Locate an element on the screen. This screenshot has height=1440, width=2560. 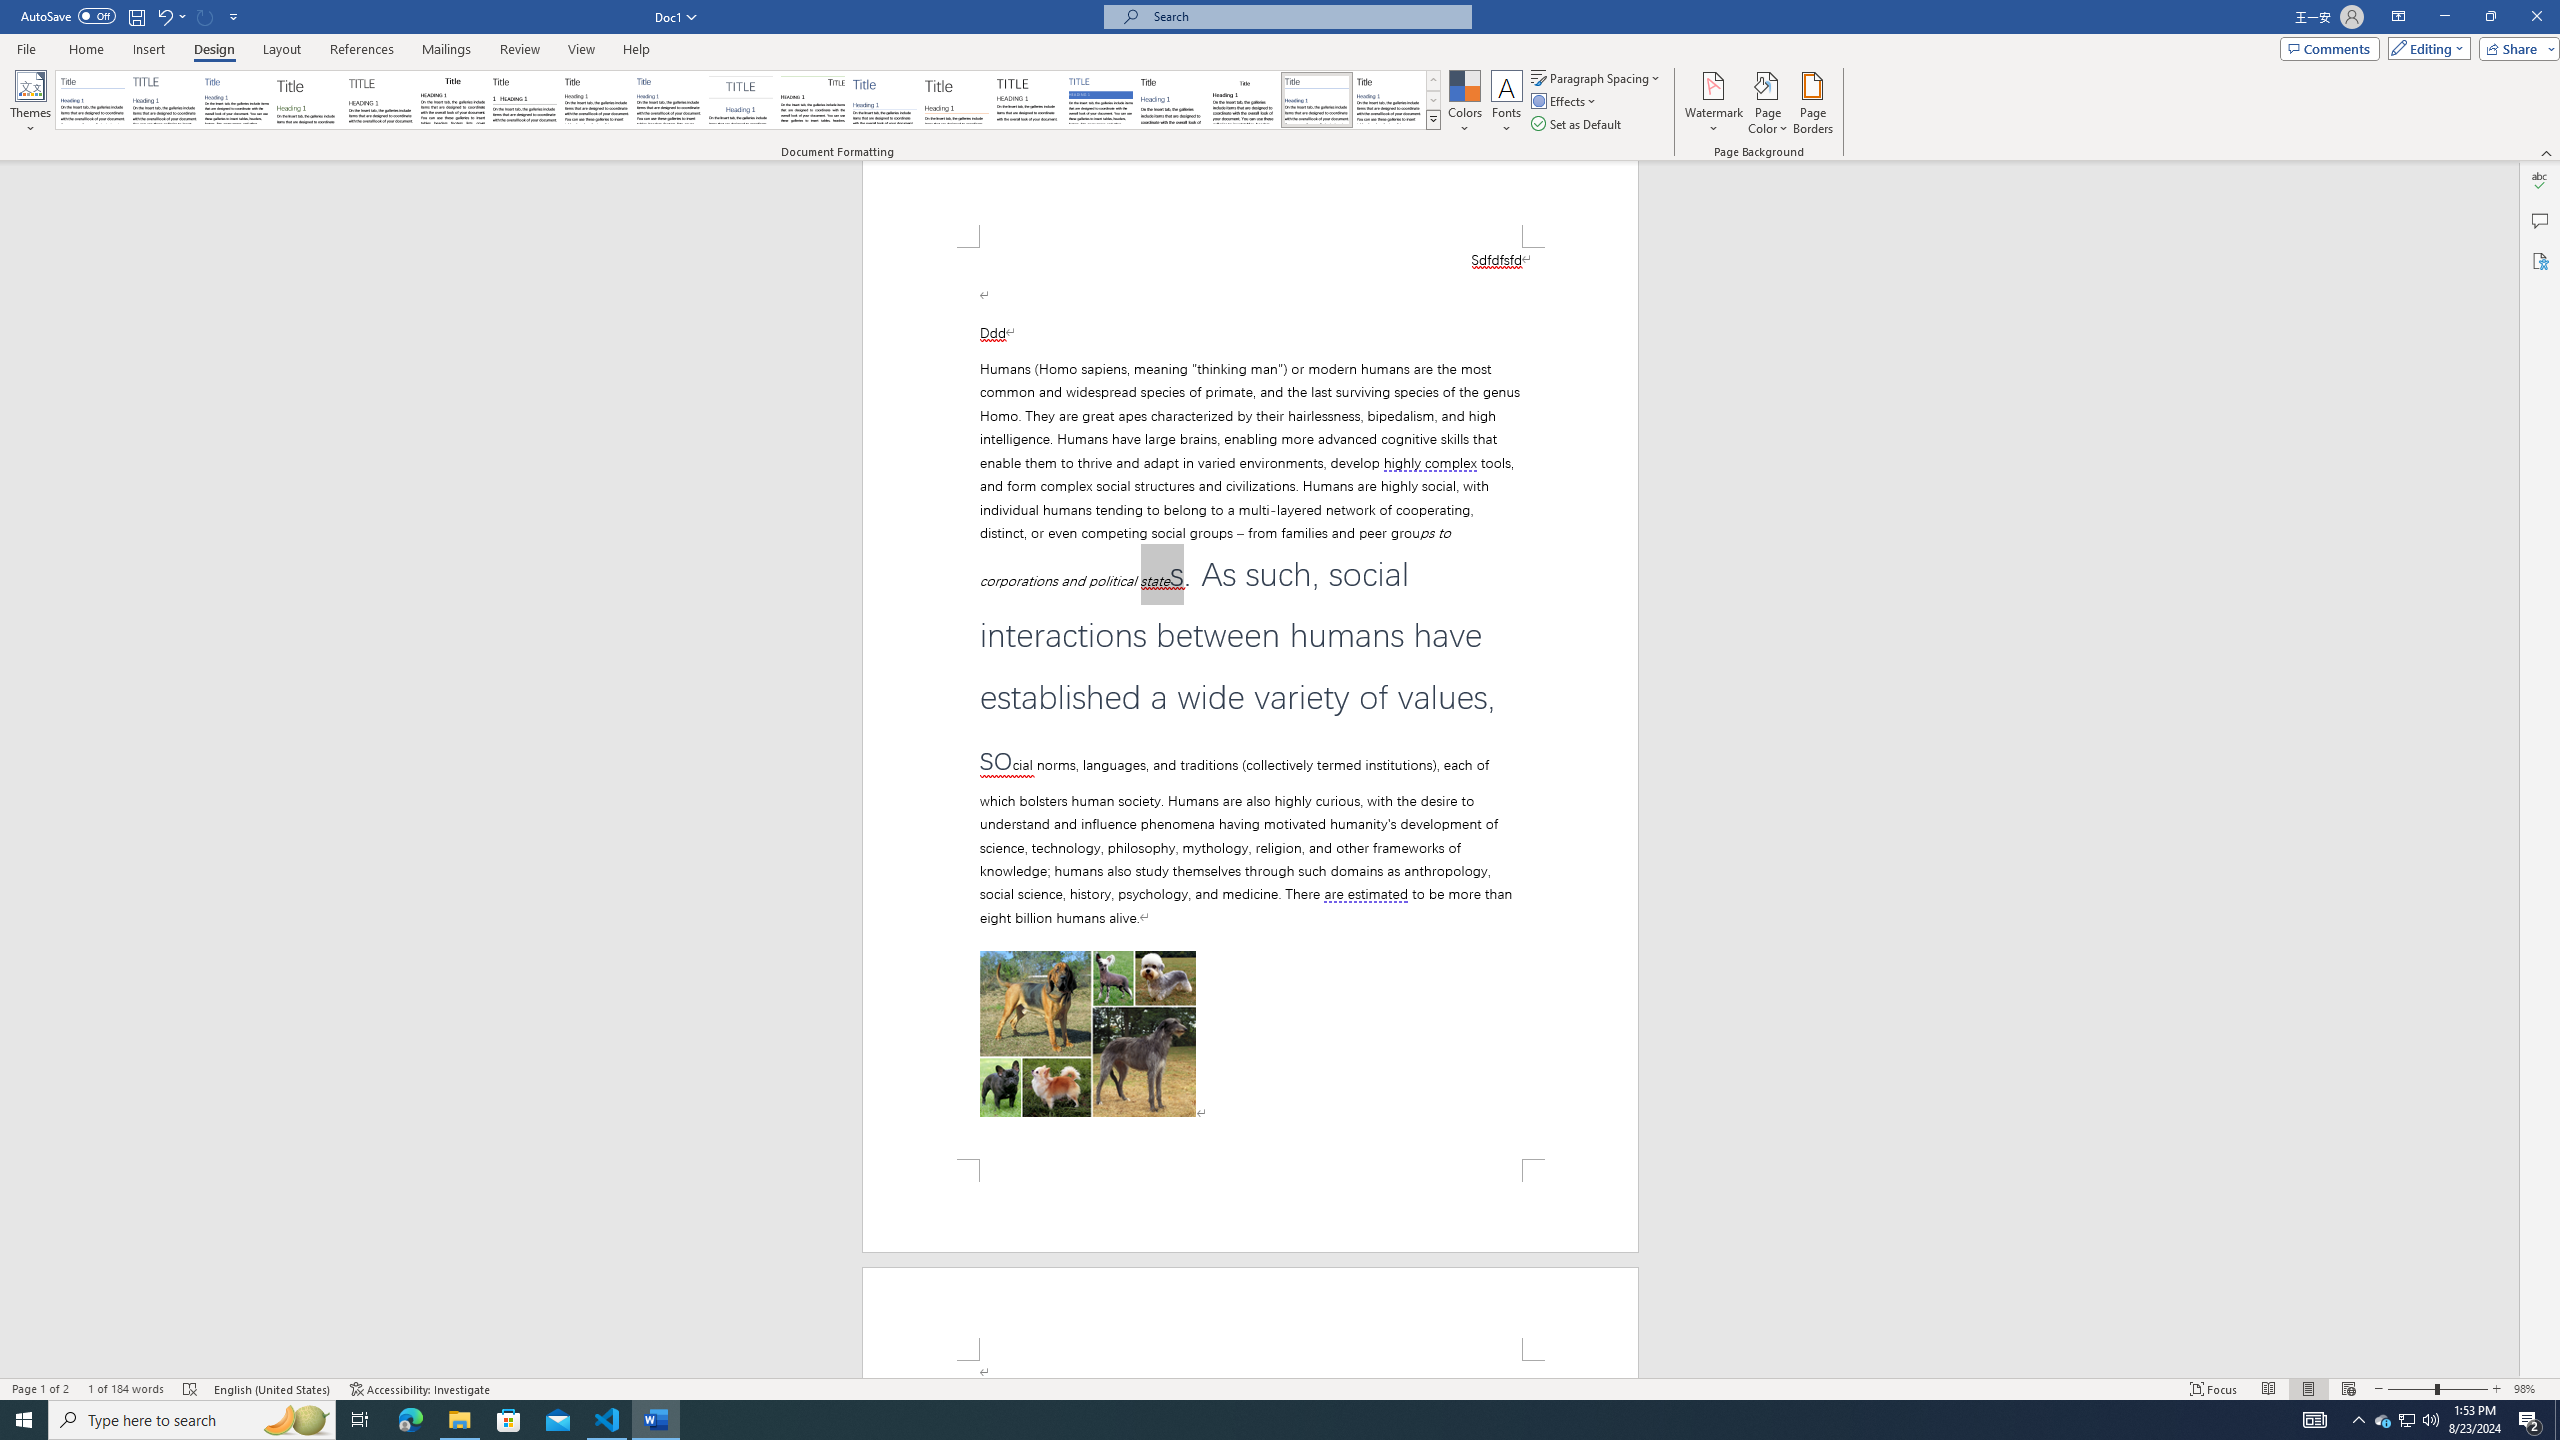
Centered is located at coordinates (741, 100).